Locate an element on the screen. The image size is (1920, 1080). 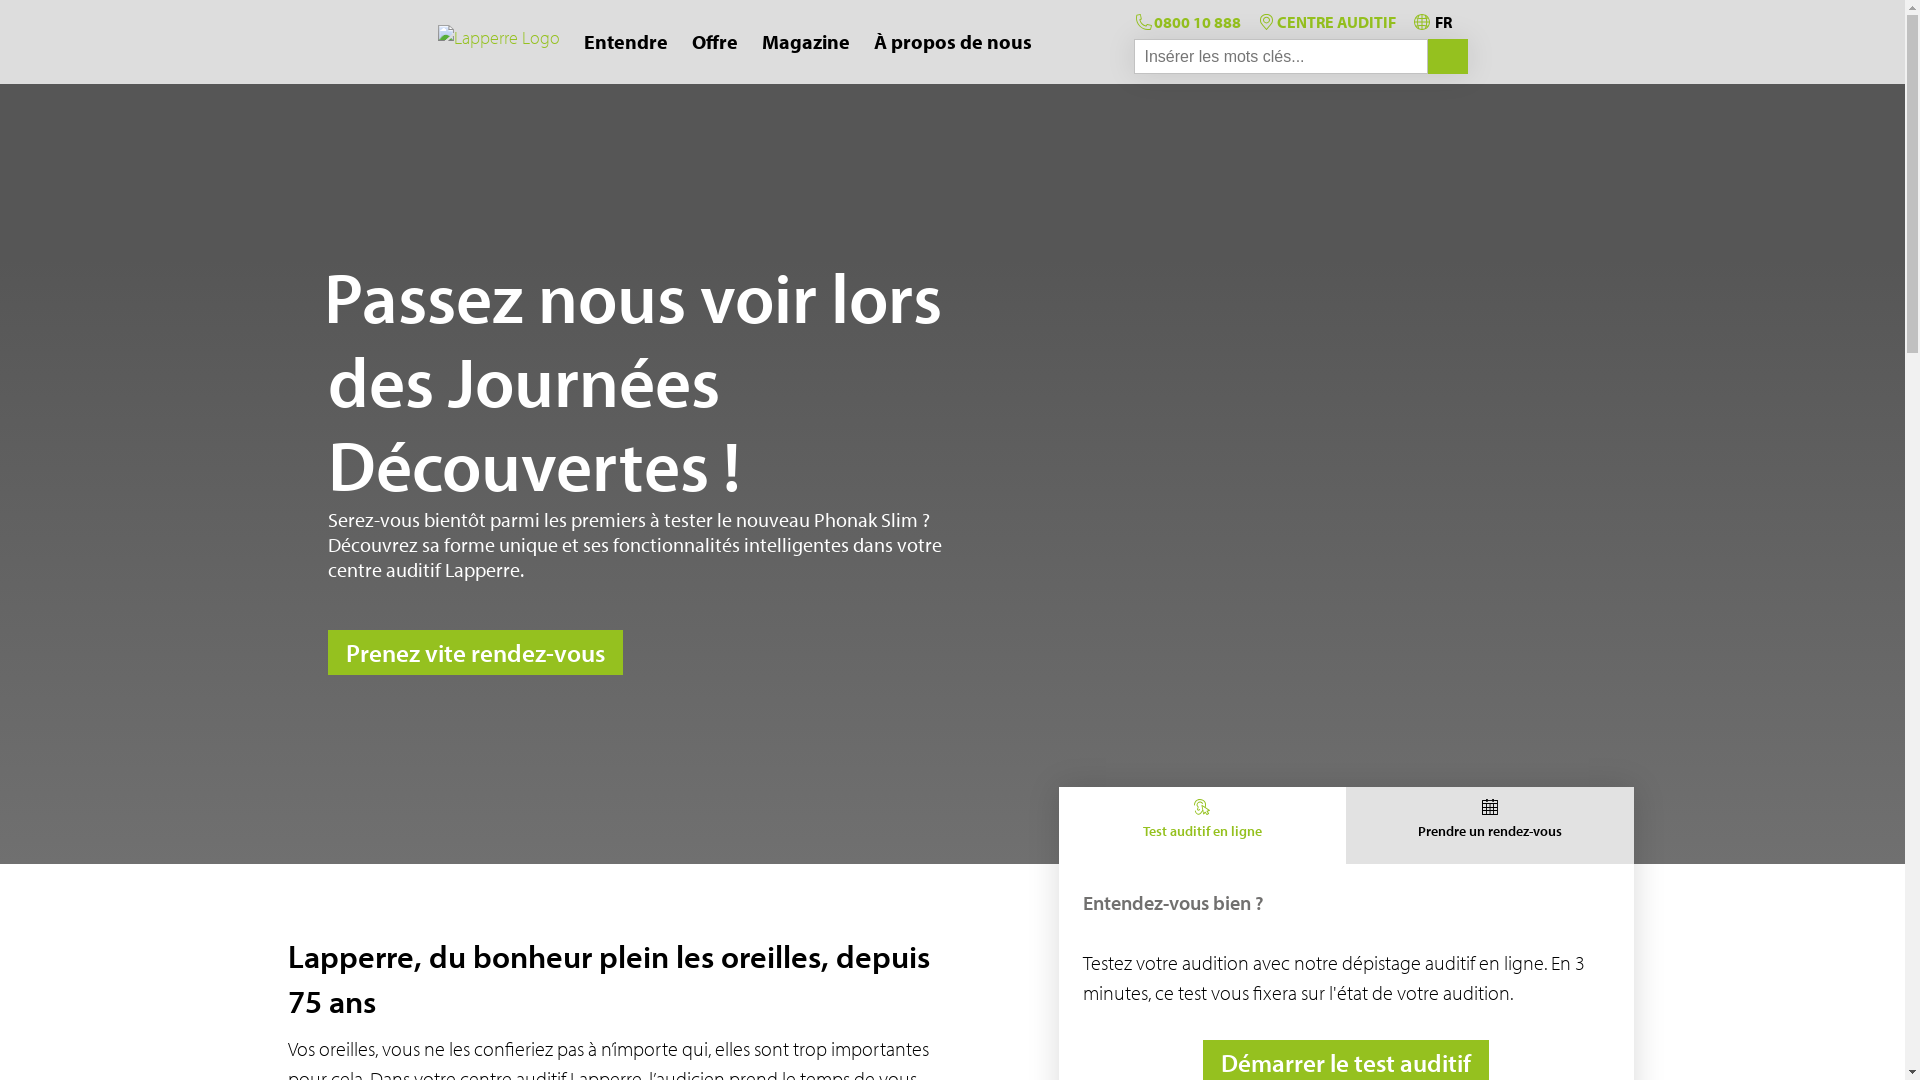
Entendre is located at coordinates (626, 42).